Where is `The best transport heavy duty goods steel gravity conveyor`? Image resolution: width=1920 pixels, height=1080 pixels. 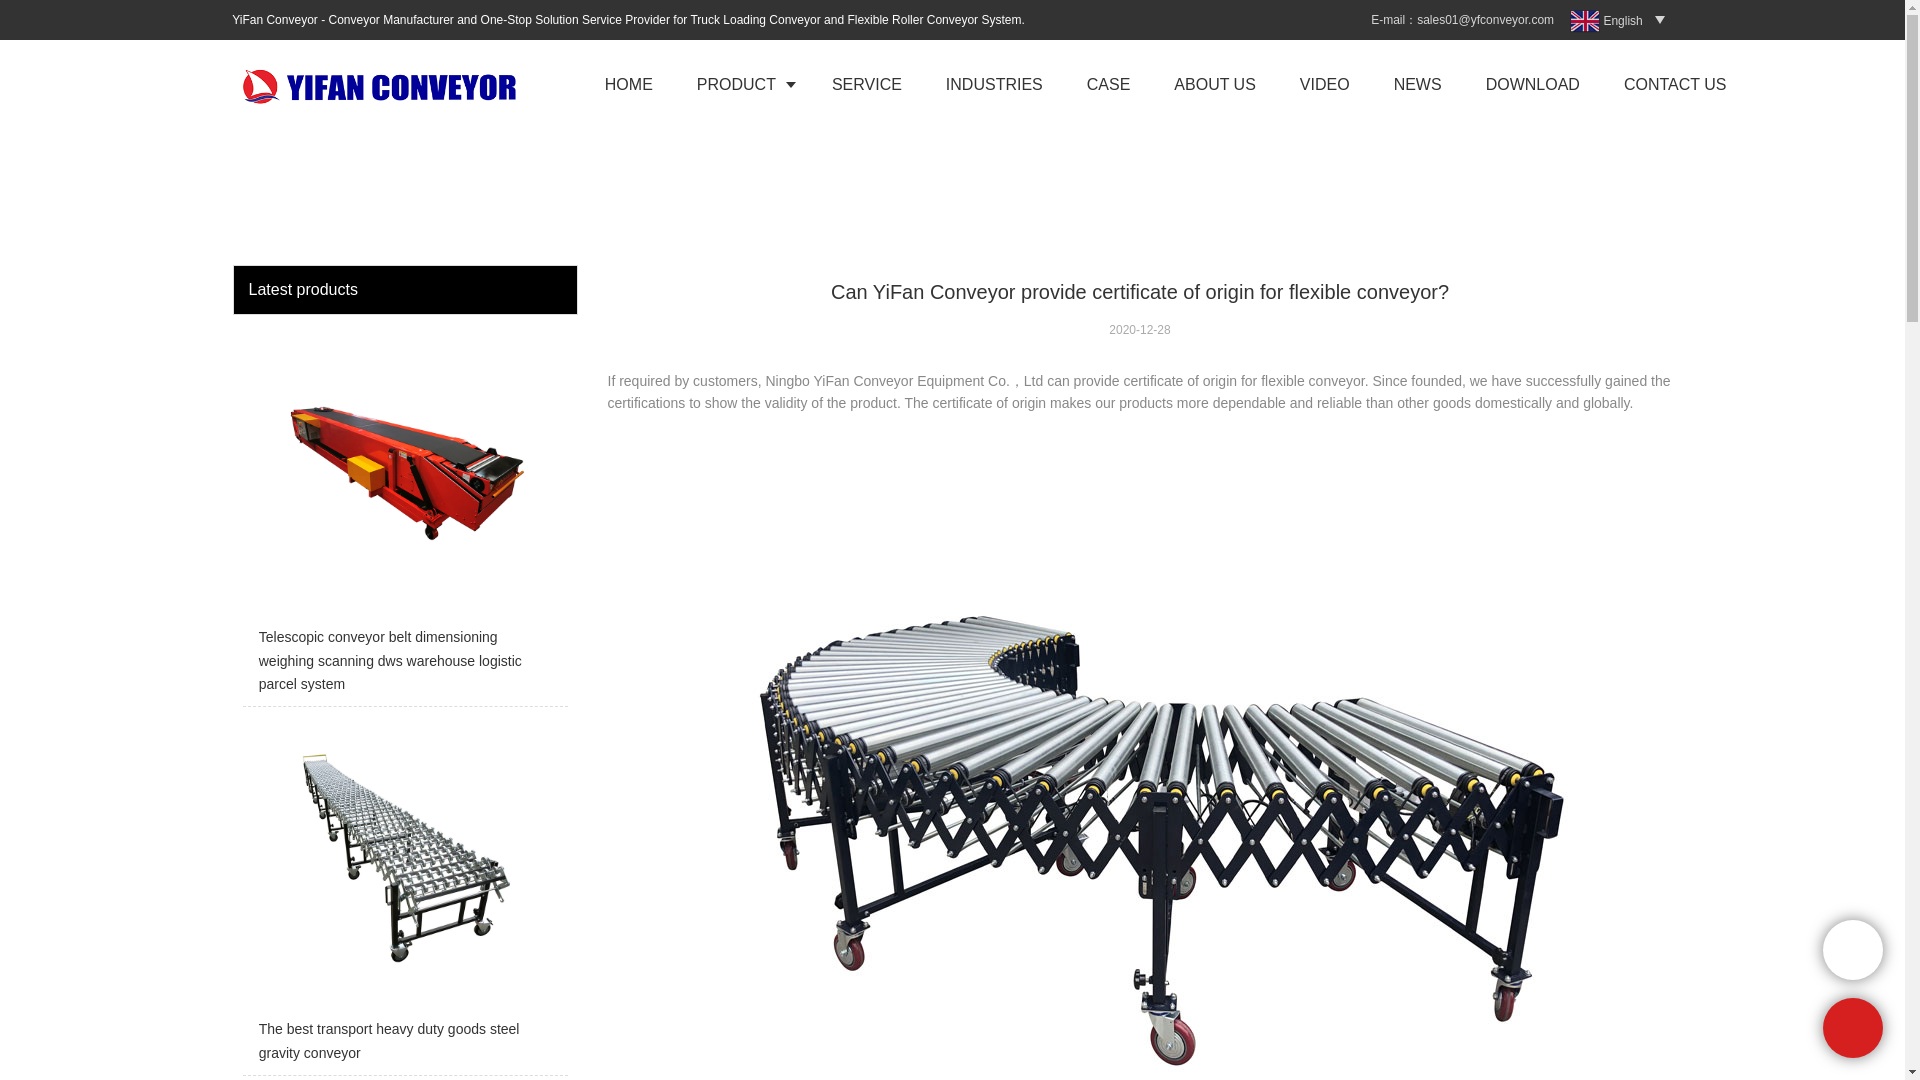 The best transport heavy duty goods steel gravity conveyor is located at coordinates (404, 896).